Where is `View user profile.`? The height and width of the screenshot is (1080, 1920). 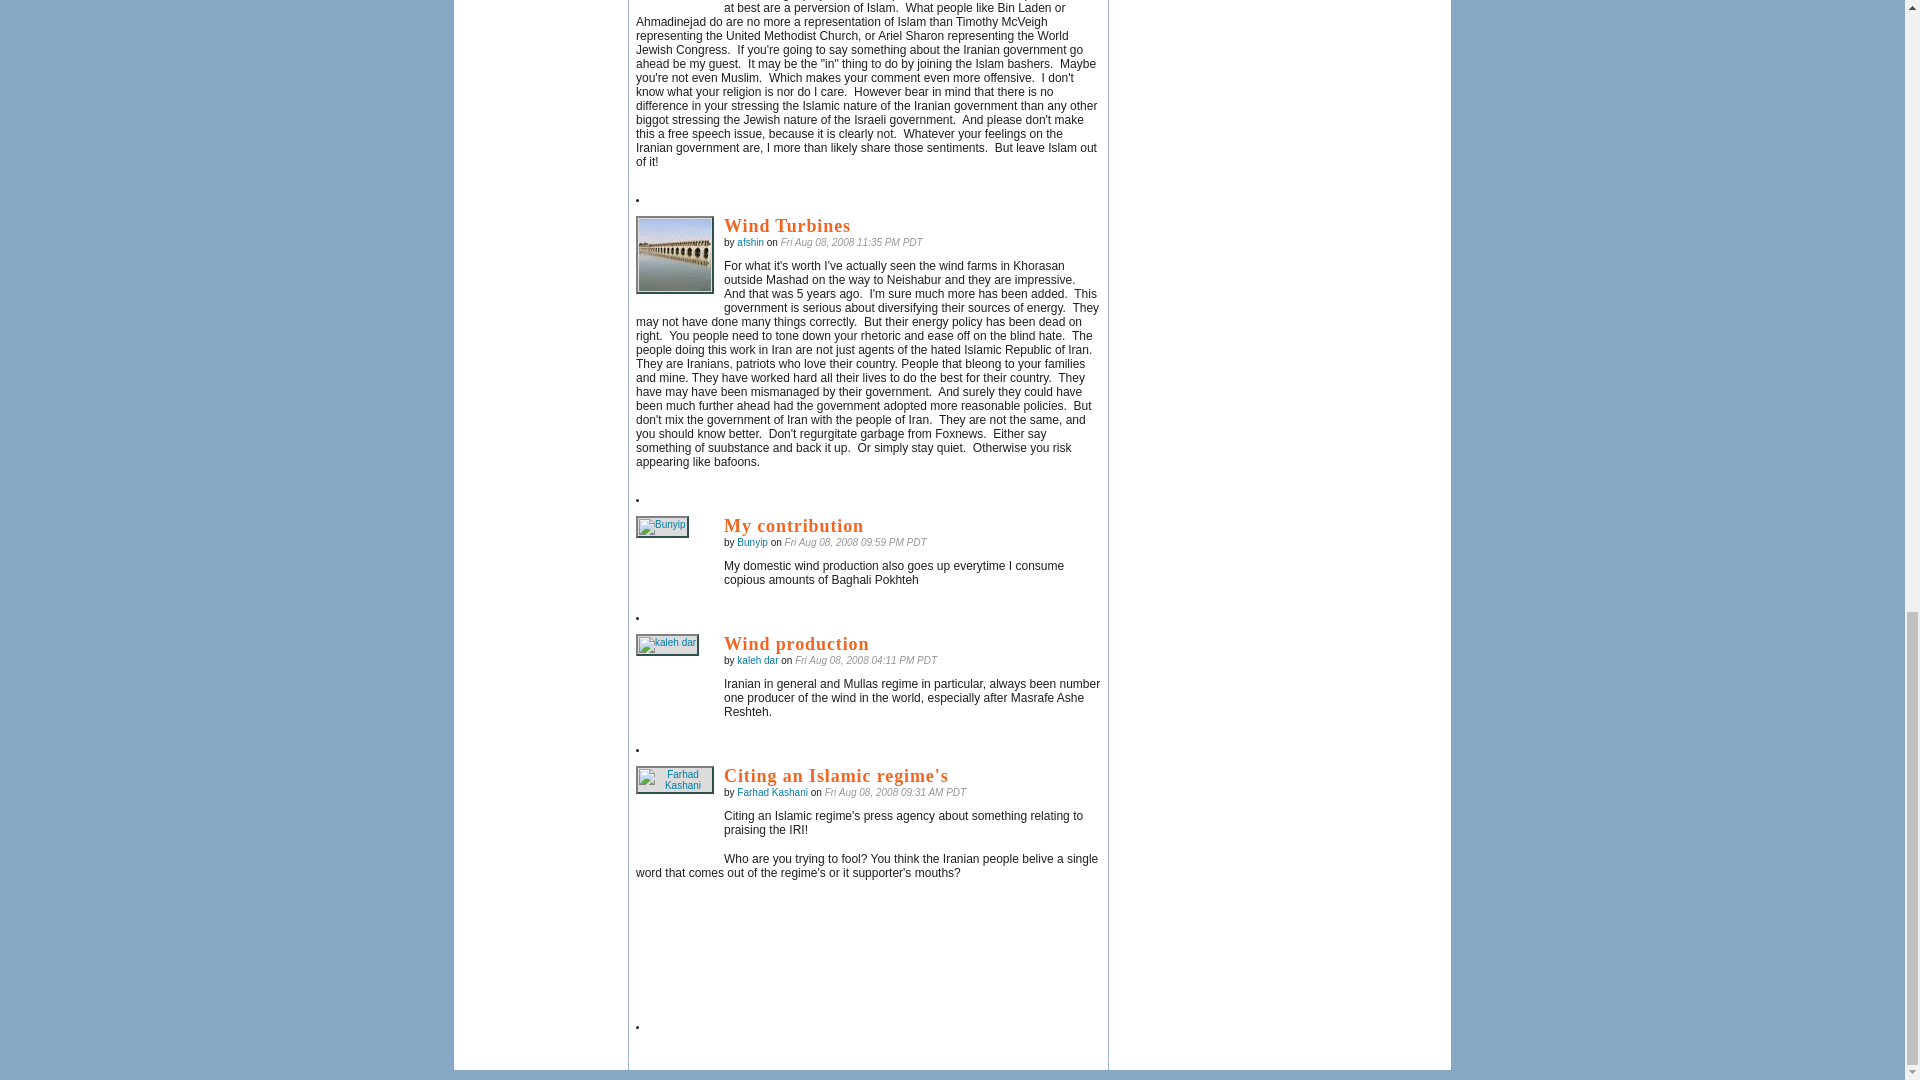 View user profile. is located at coordinates (750, 242).